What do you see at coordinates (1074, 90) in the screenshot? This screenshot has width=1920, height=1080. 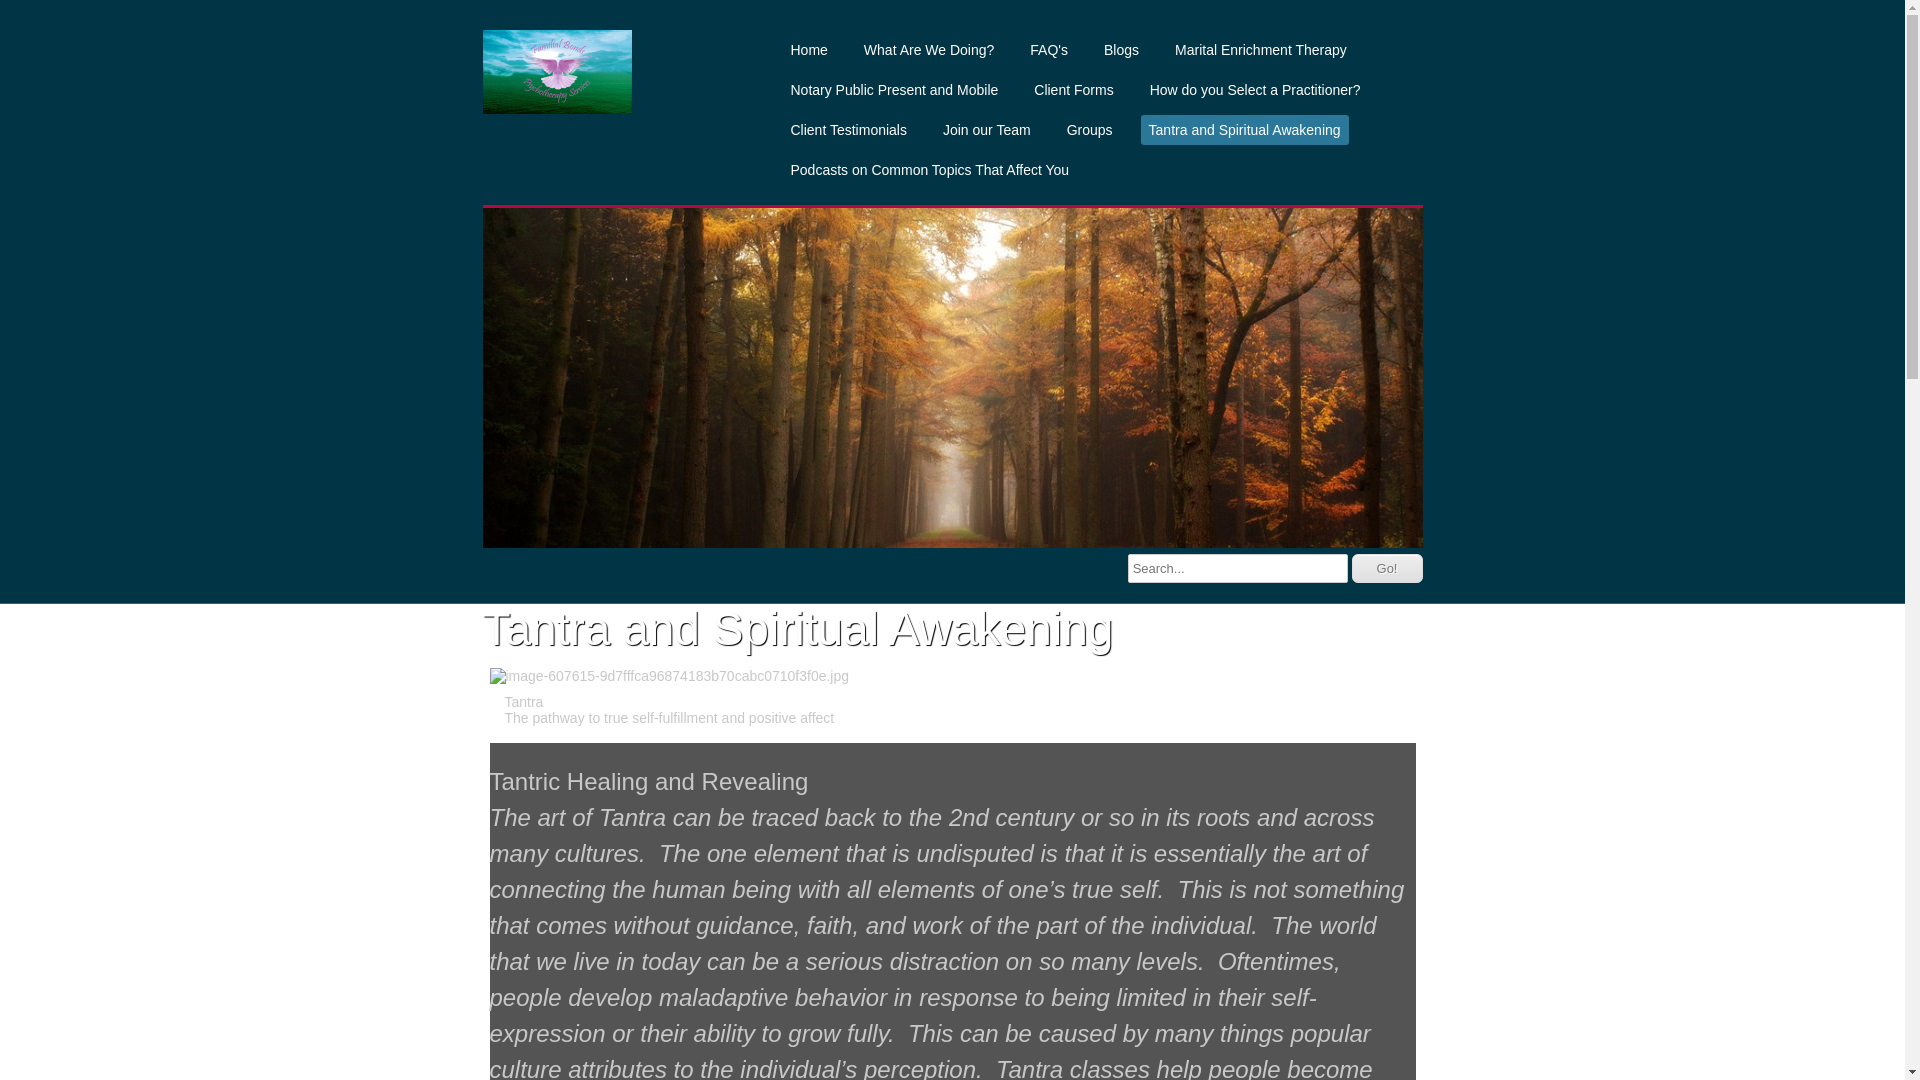 I see `Client Forms` at bounding box center [1074, 90].